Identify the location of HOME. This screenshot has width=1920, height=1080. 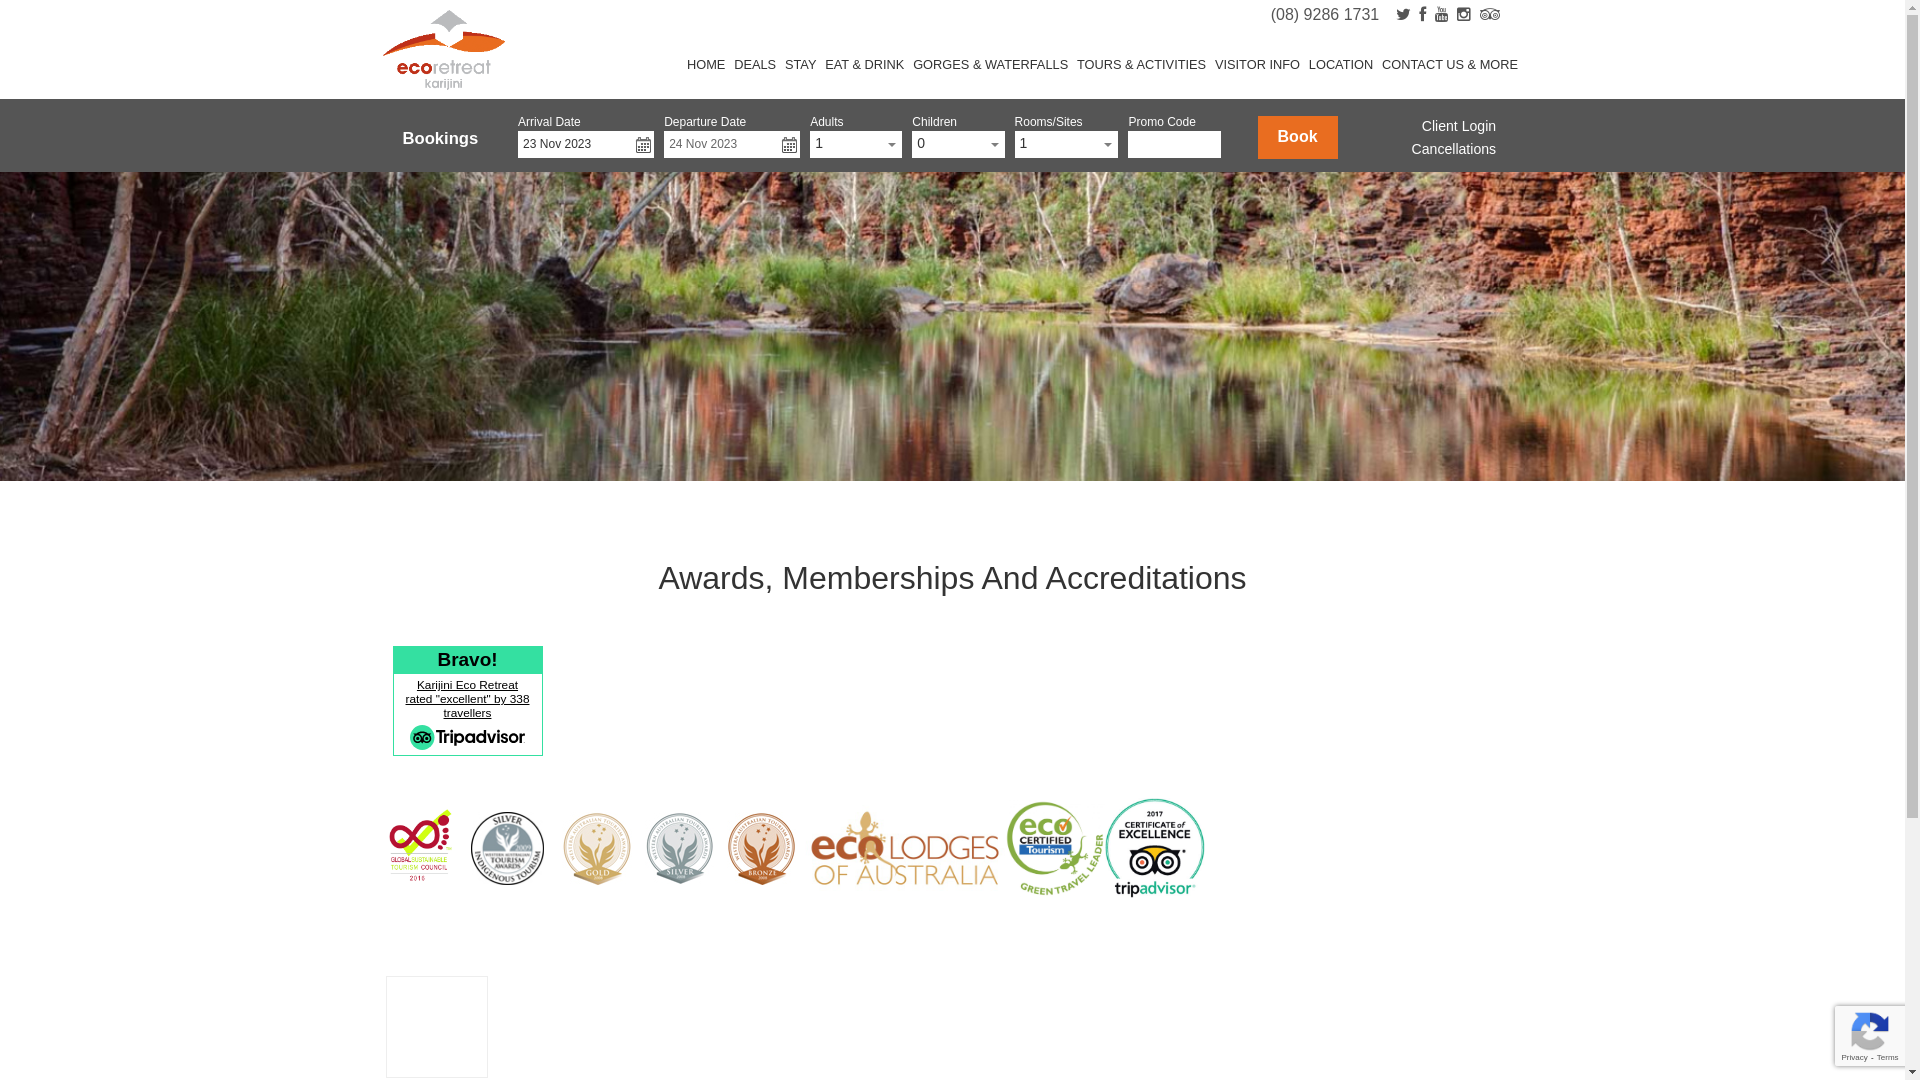
(706, 64).